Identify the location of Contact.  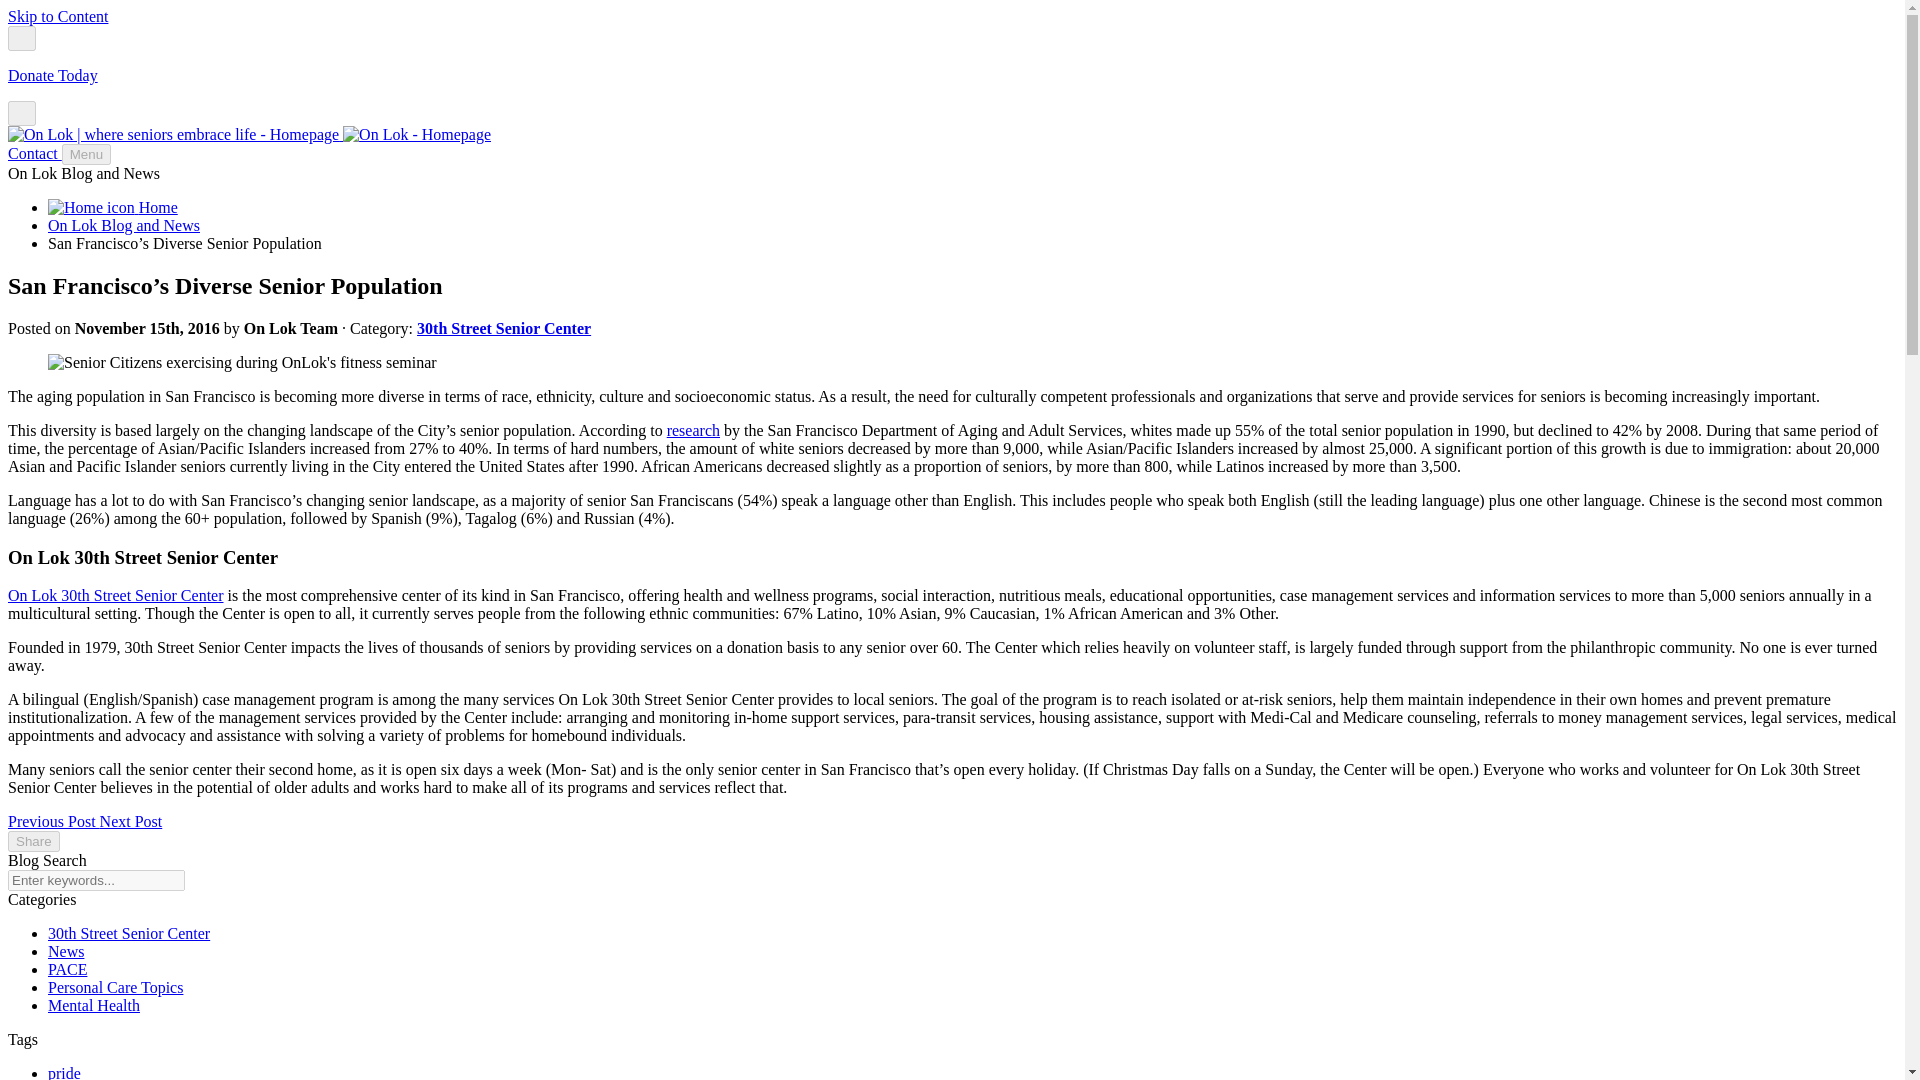
(34, 153).